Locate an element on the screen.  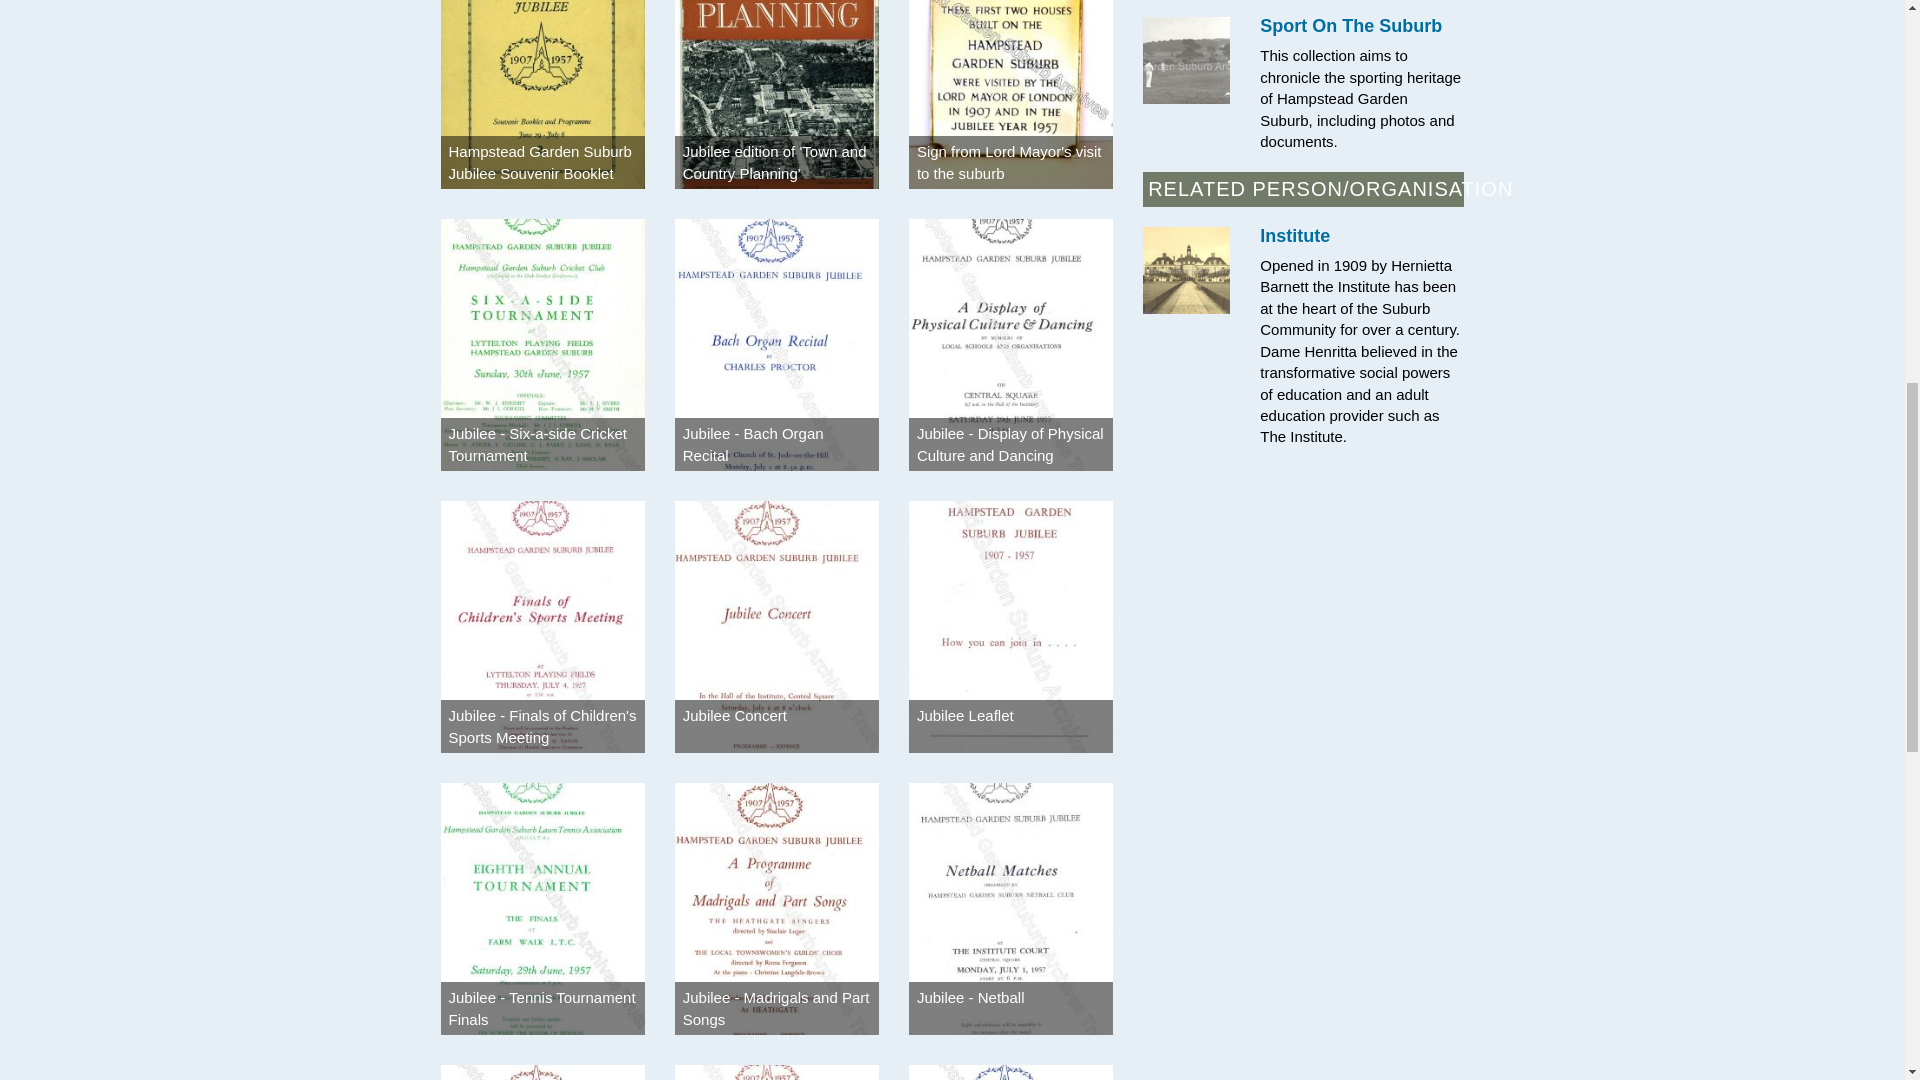
Jubilee - Finals of Children's Sports Meeting is located at coordinates (541, 726).